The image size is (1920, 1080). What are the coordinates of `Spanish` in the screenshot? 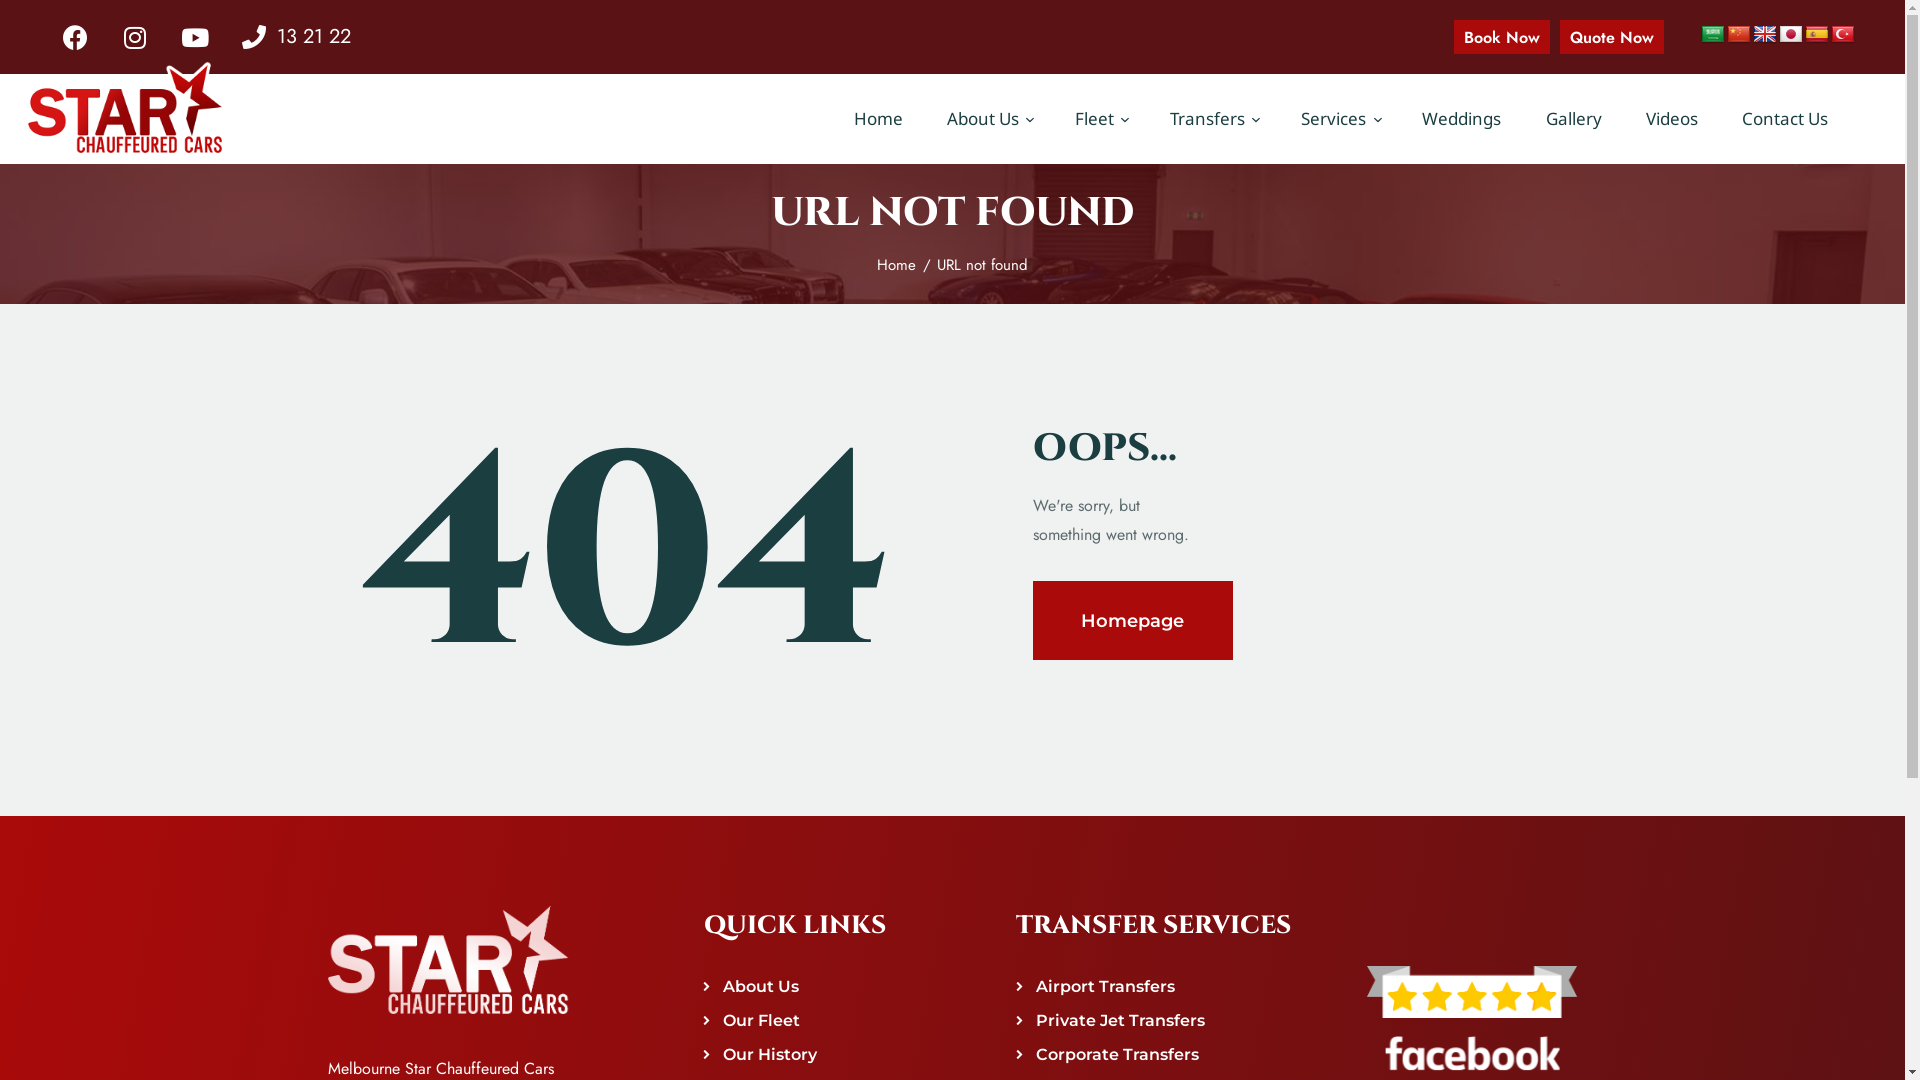 It's located at (1817, 35).